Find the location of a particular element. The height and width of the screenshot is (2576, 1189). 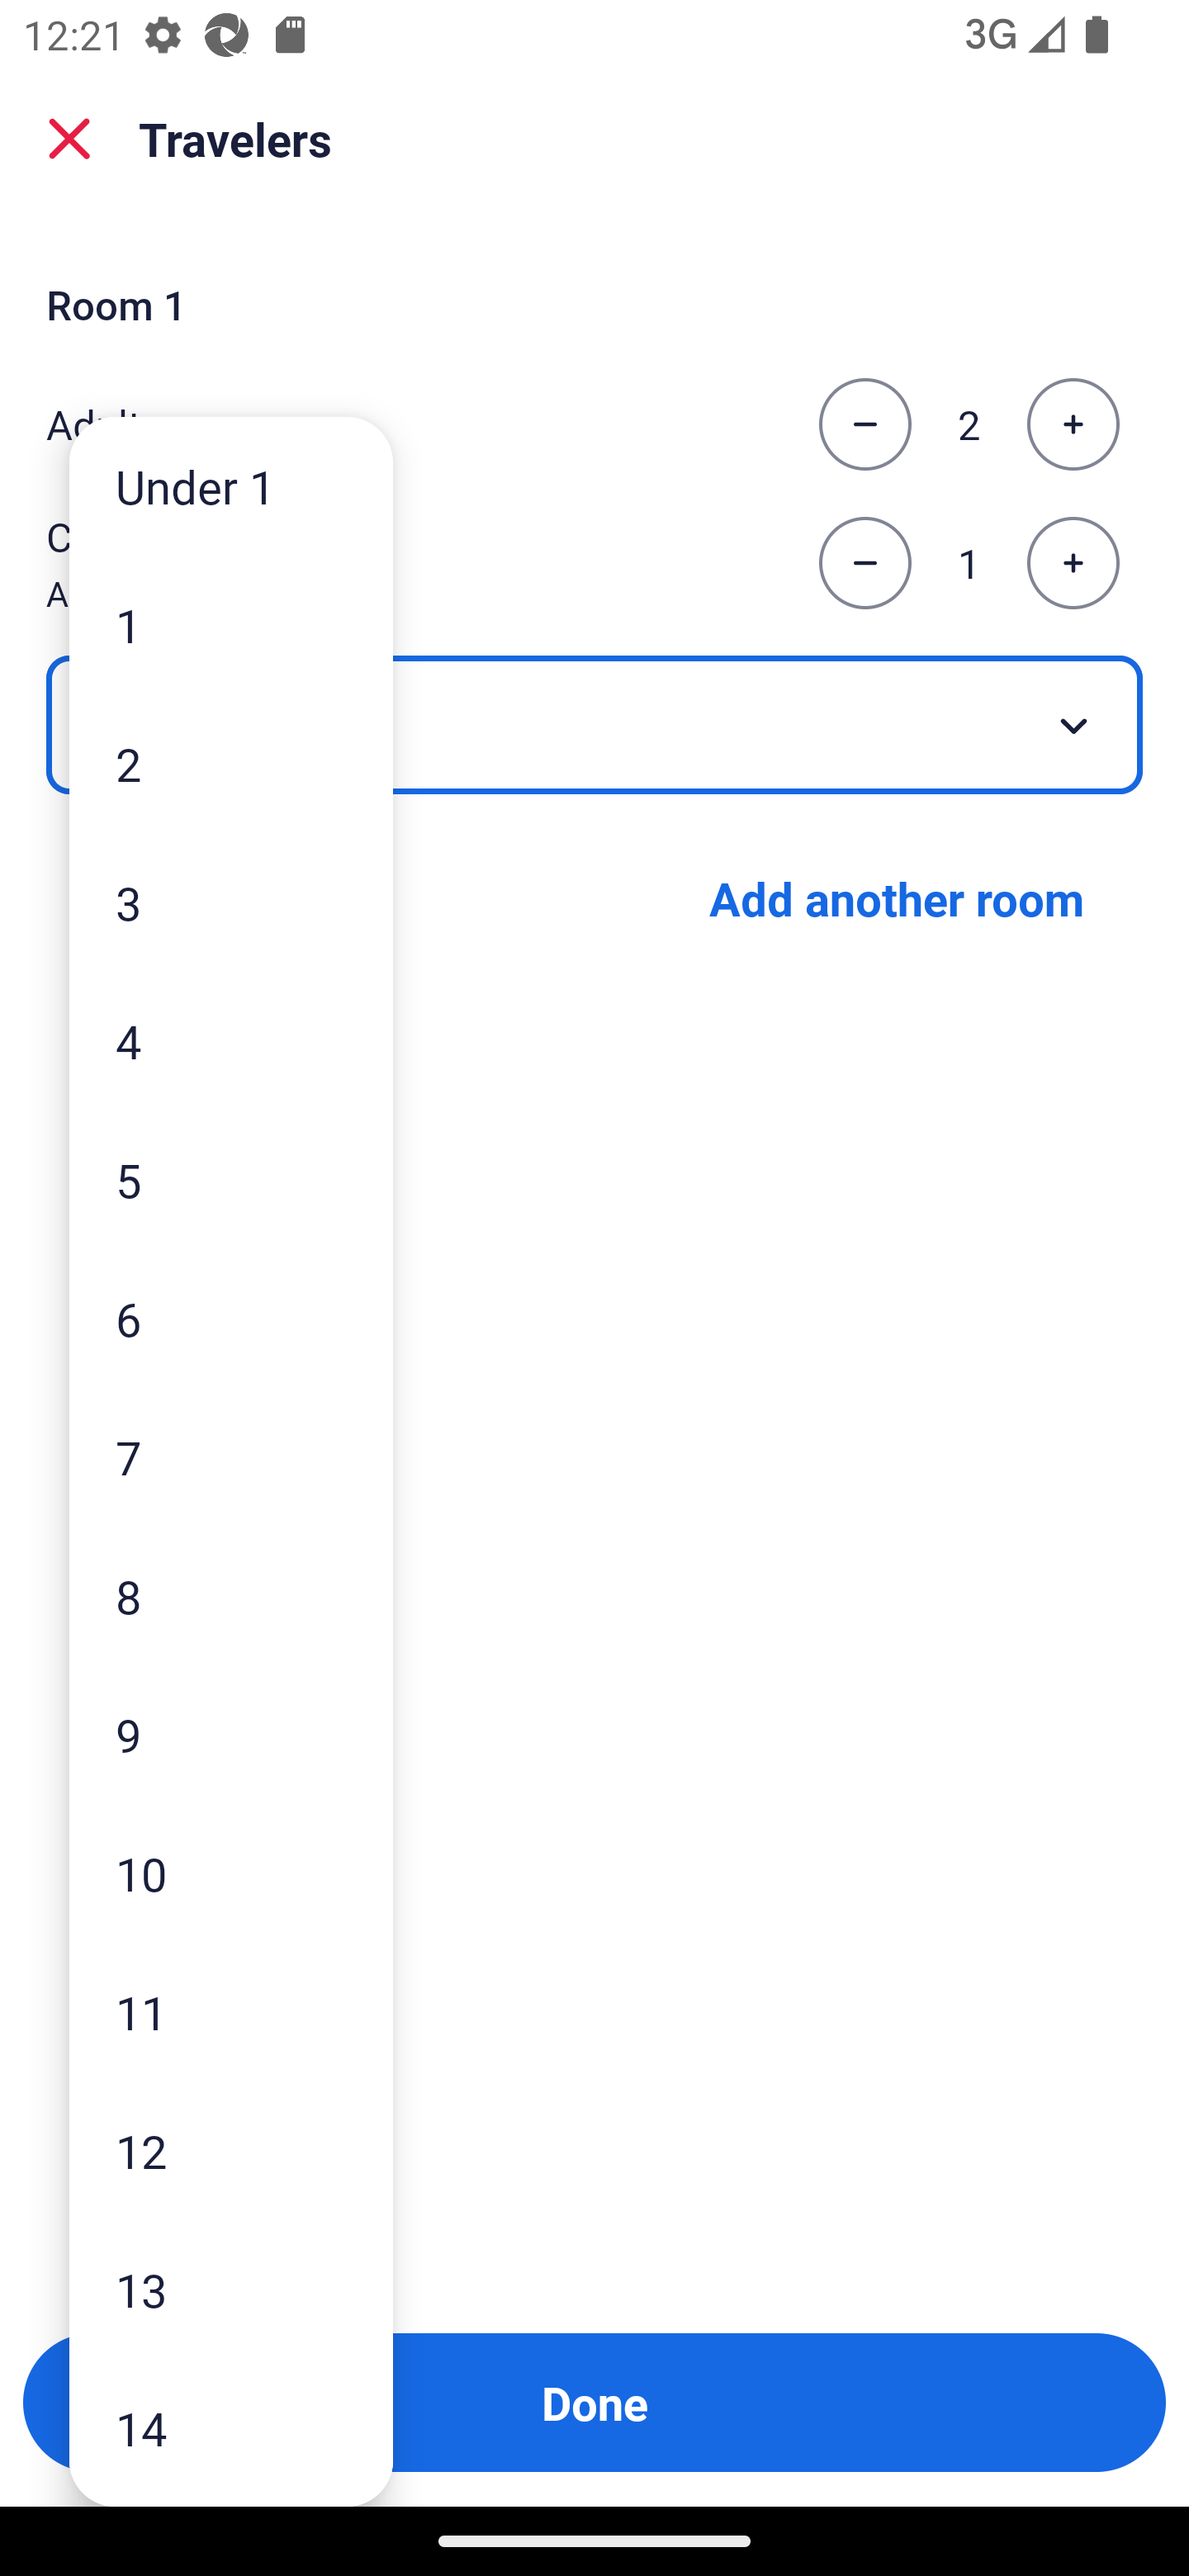

7 is located at coordinates (231, 1458).